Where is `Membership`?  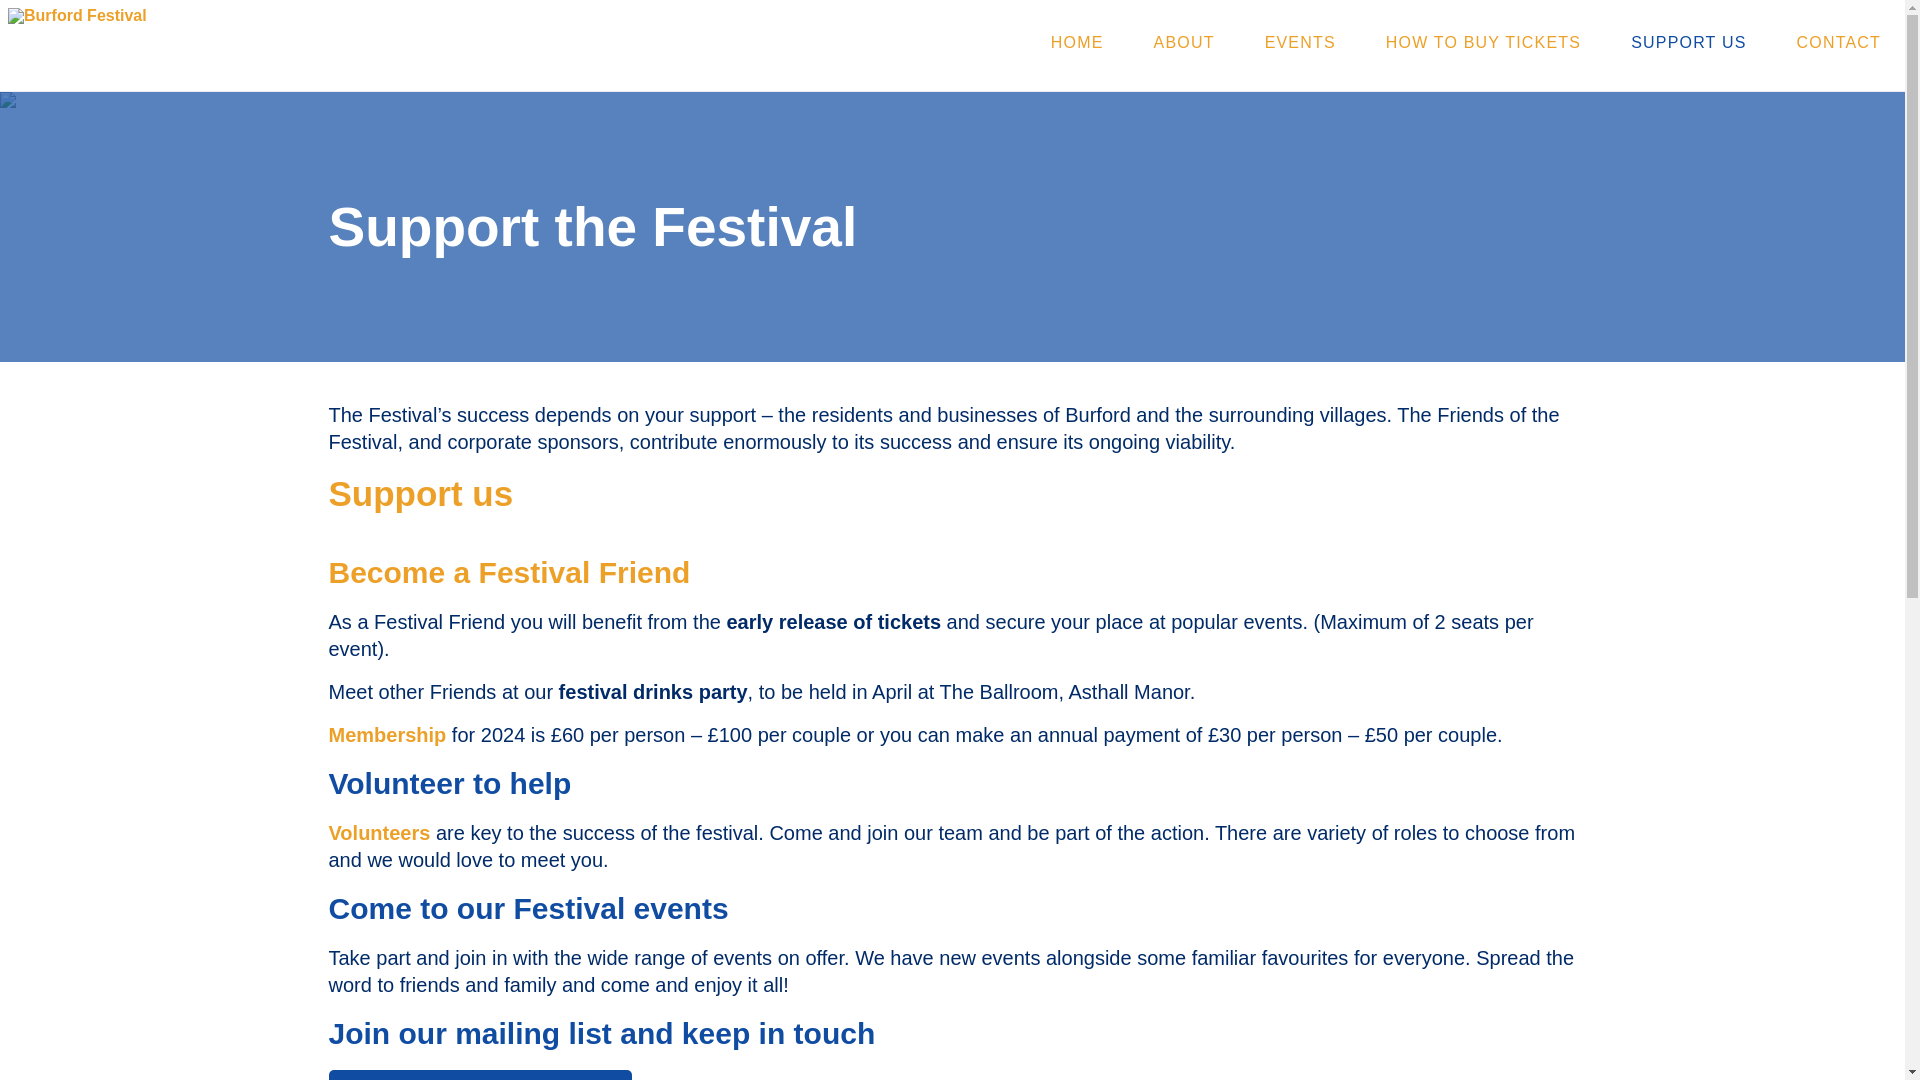
Membership is located at coordinates (386, 734).